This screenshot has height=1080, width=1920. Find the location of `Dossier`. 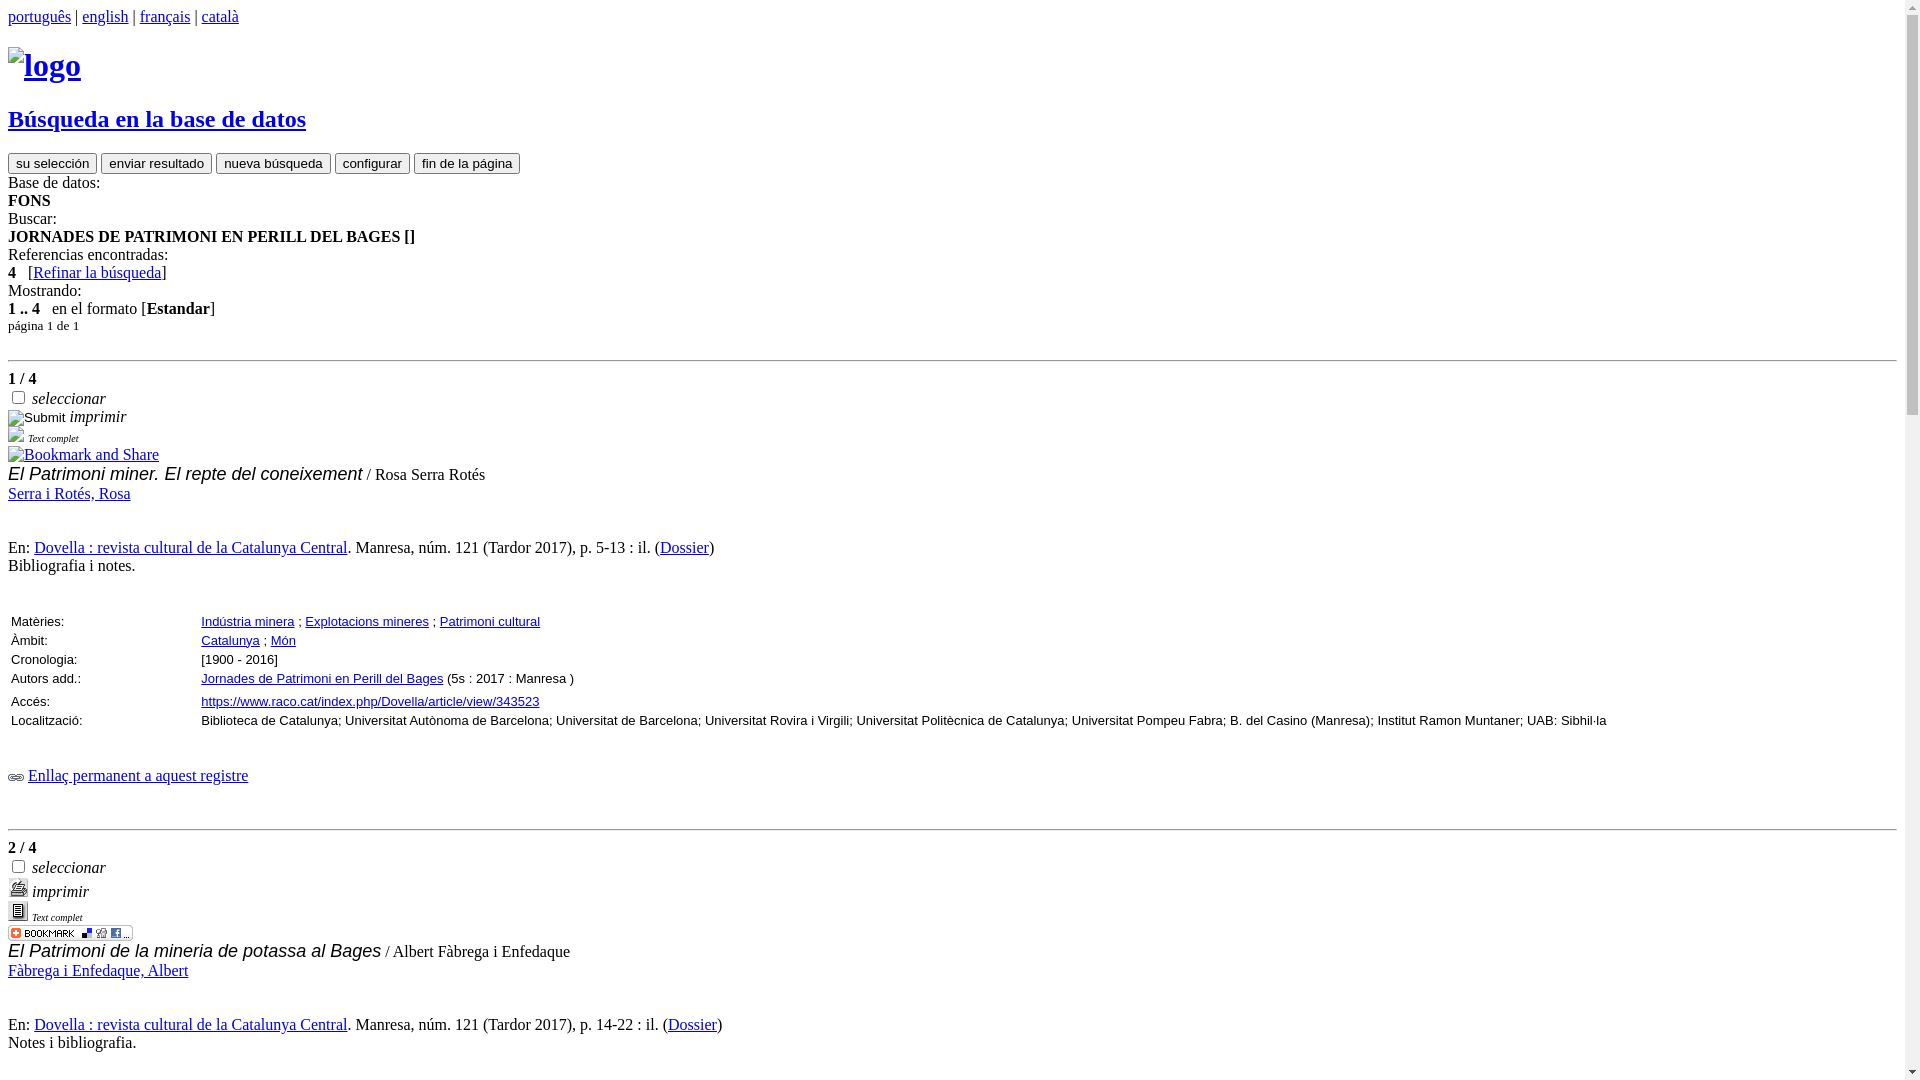

Dossier is located at coordinates (684, 548).